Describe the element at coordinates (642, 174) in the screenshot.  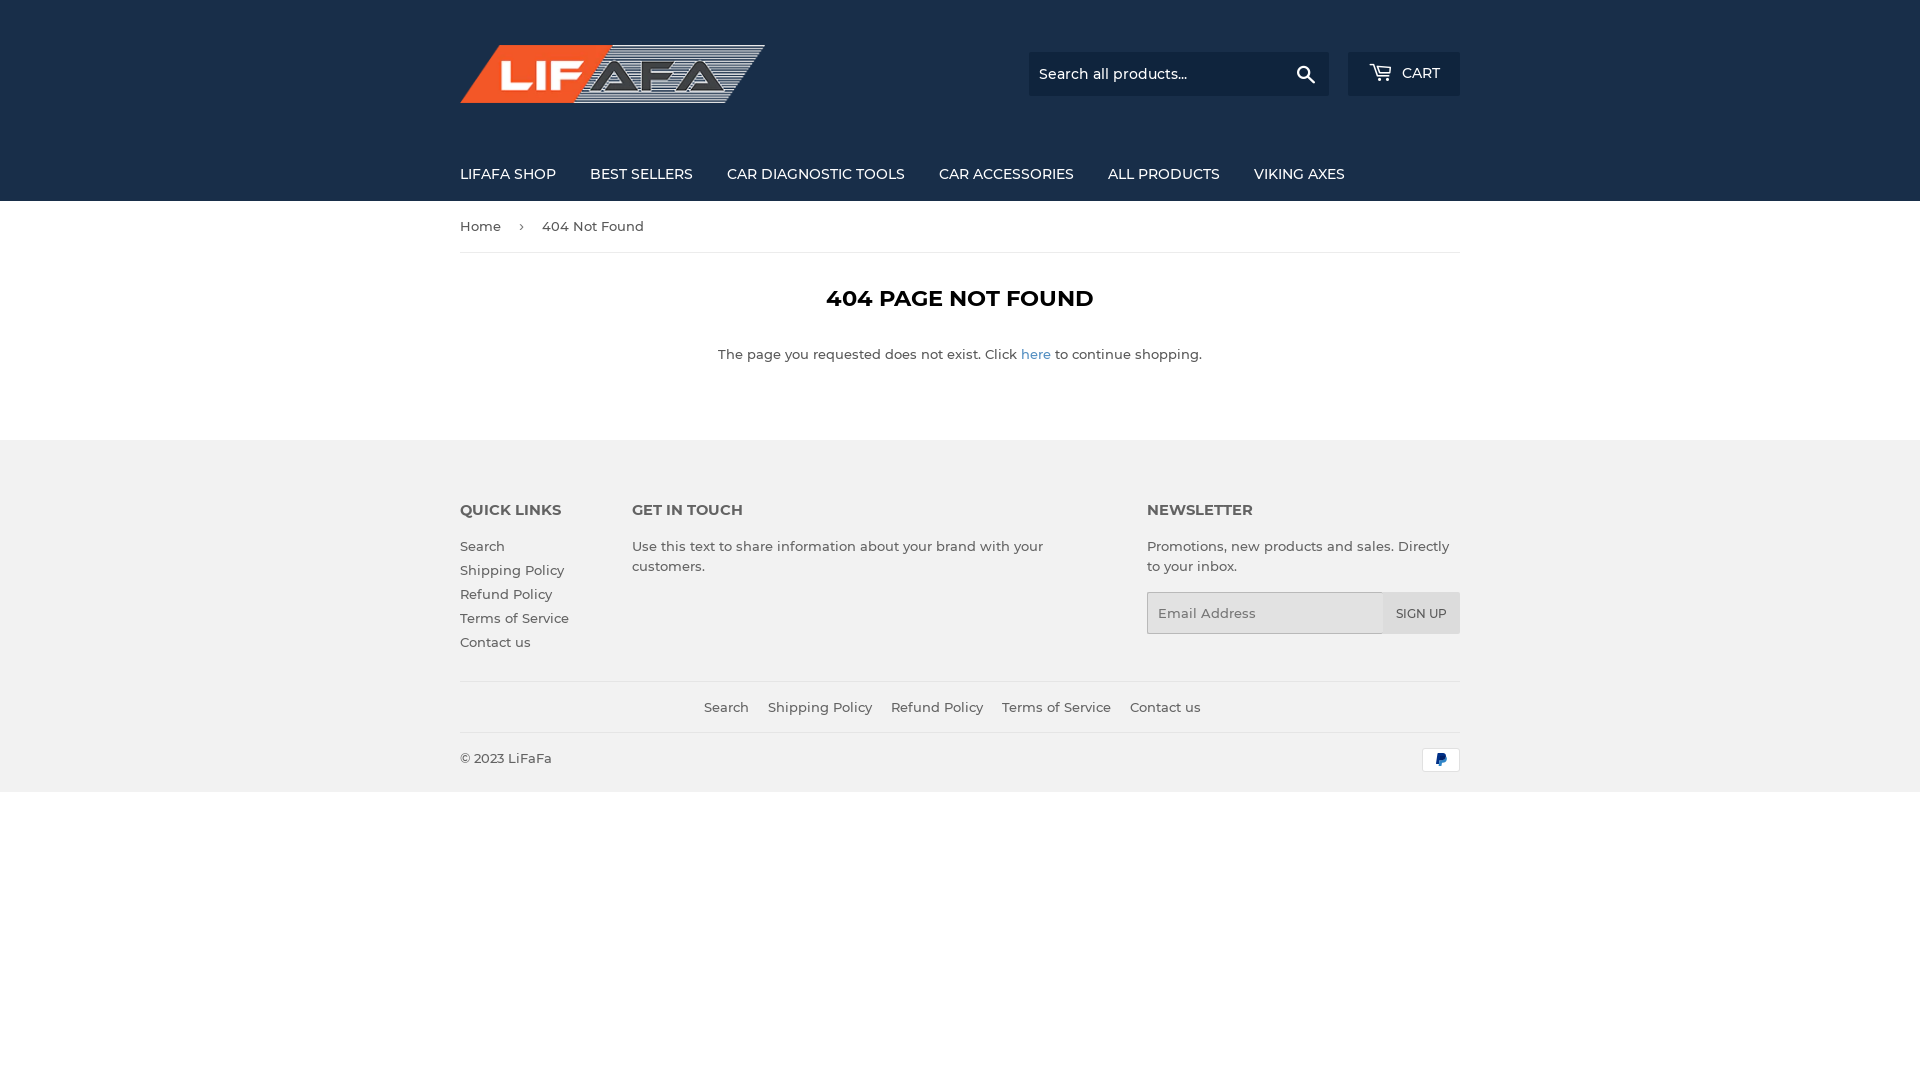
I see `BEST SELLERS` at that location.